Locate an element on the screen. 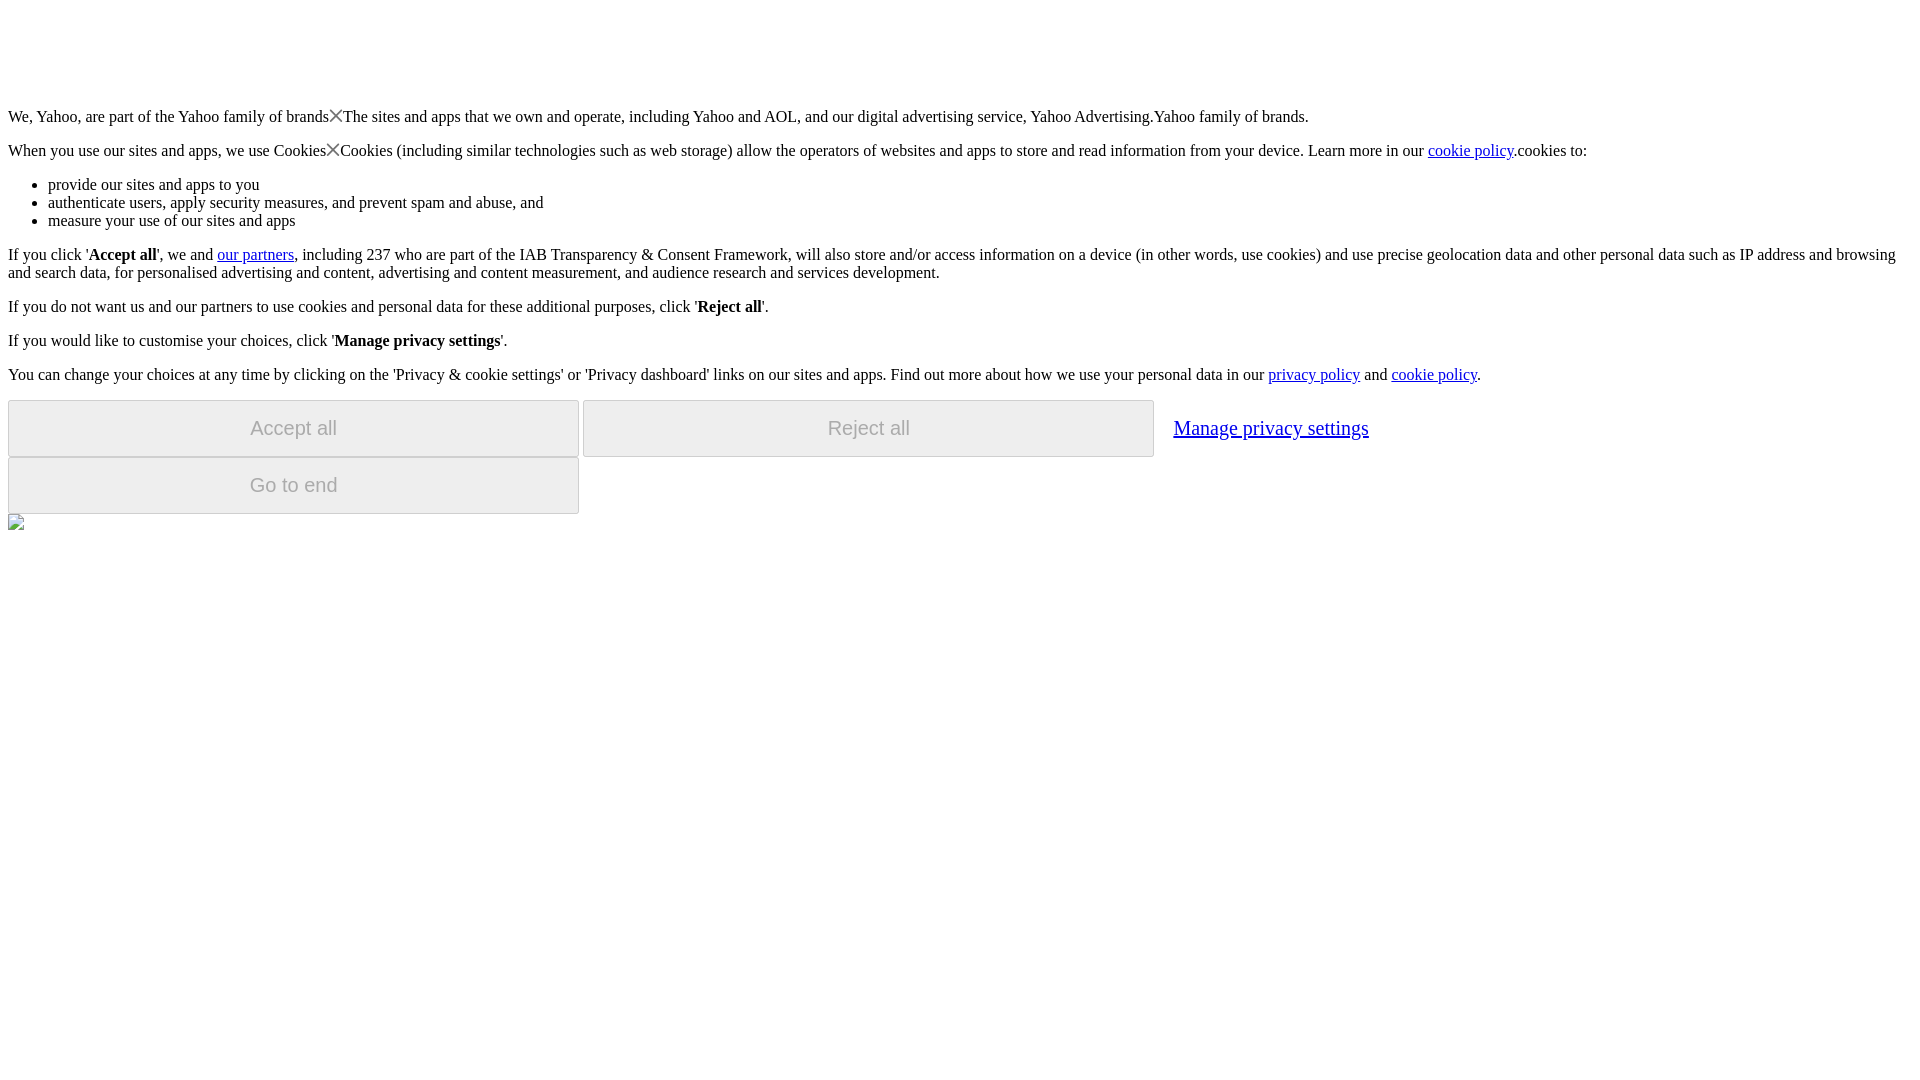 This screenshot has width=1920, height=1080. Reject all is located at coordinates (868, 428).